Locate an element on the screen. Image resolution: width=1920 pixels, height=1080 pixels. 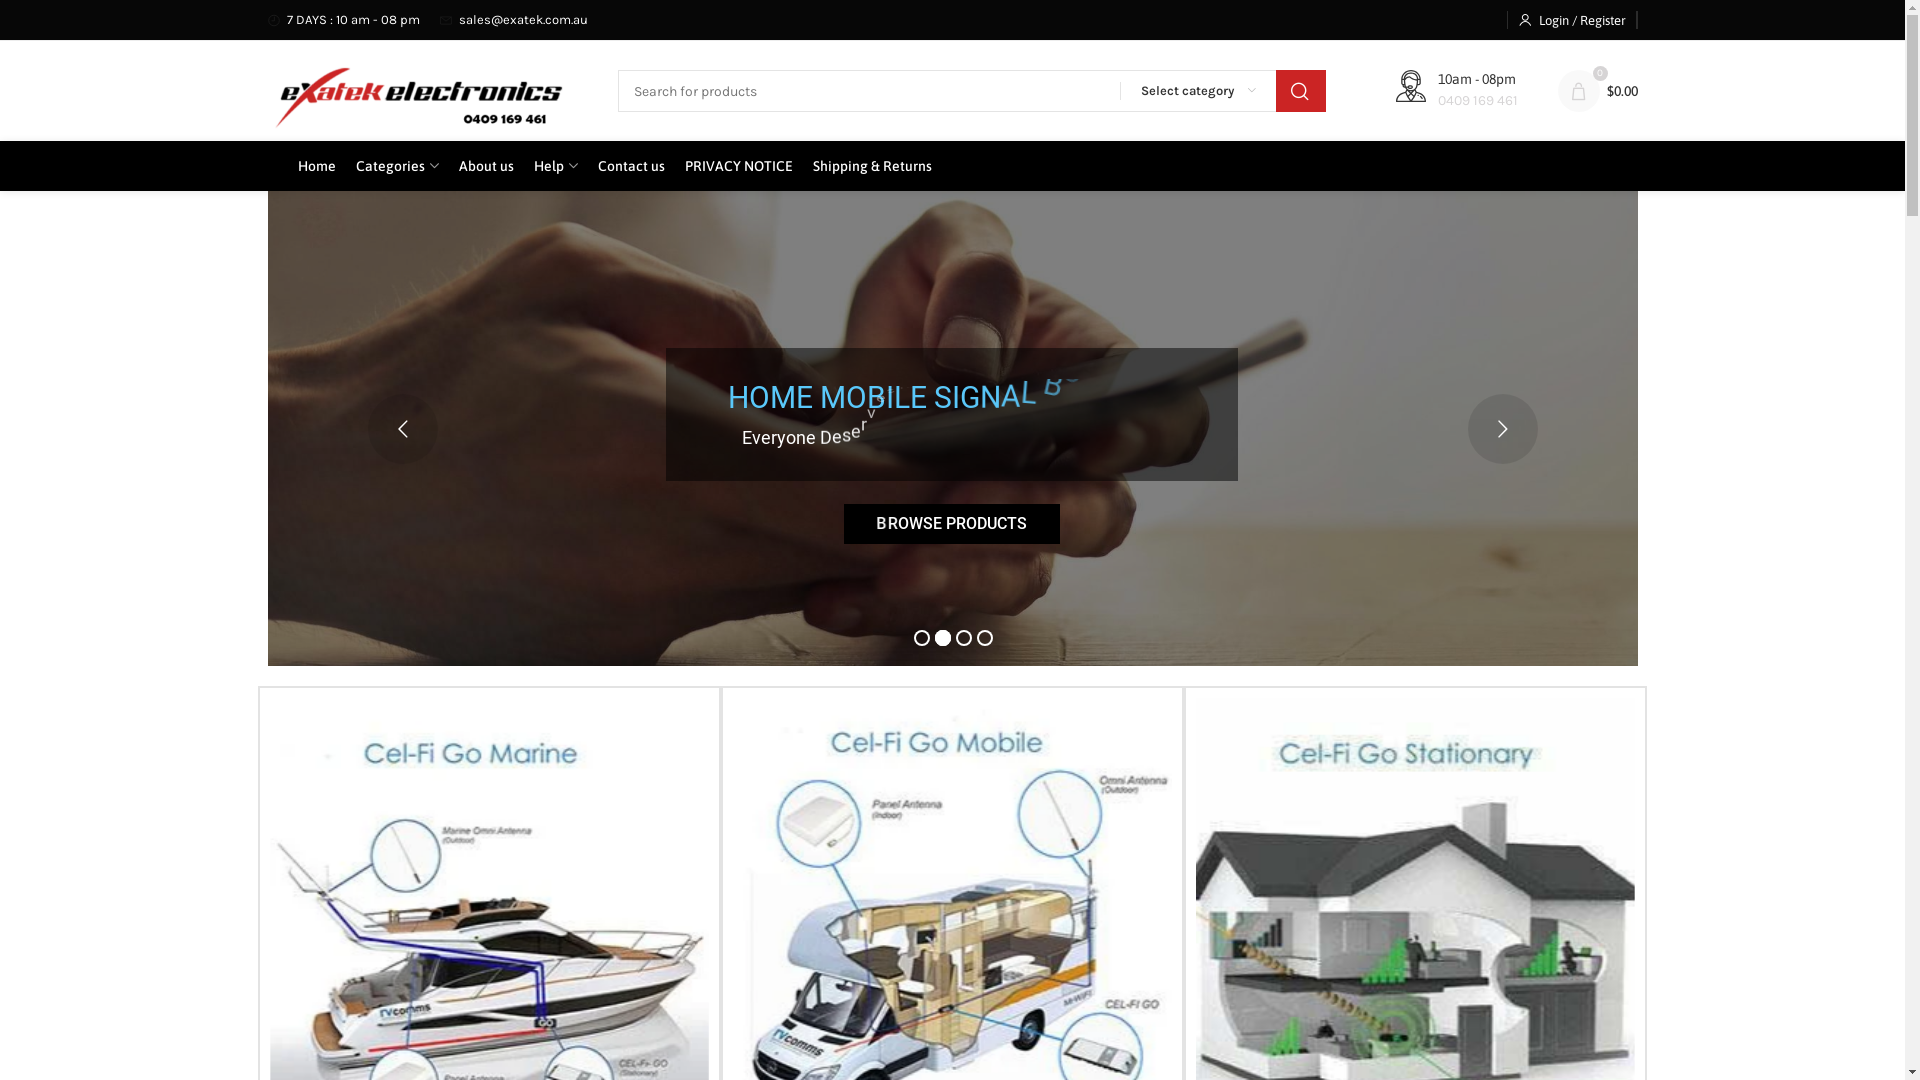
sales@exatek.com.au is located at coordinates (514, 20).